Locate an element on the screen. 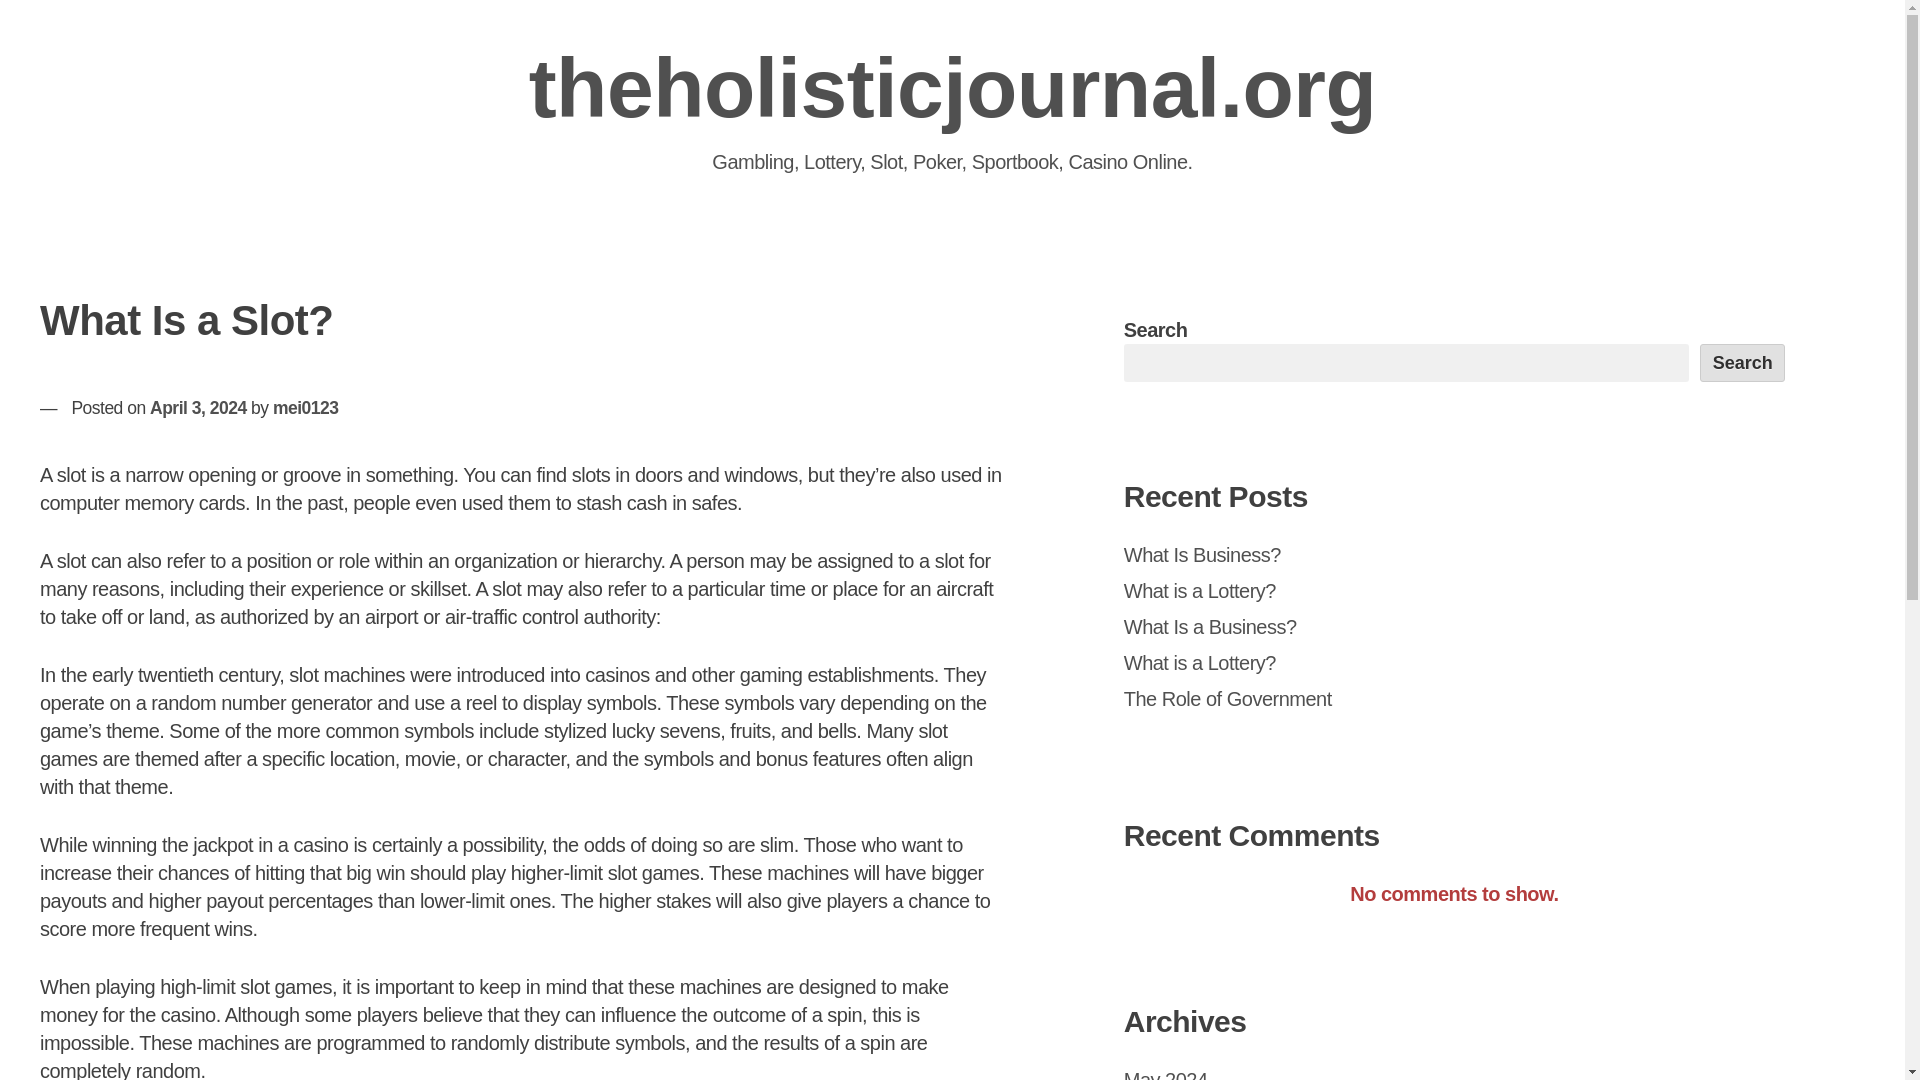 This screenshot has height=1080, width=1920. What Is a Business? is located at coordinates (1210, 626).